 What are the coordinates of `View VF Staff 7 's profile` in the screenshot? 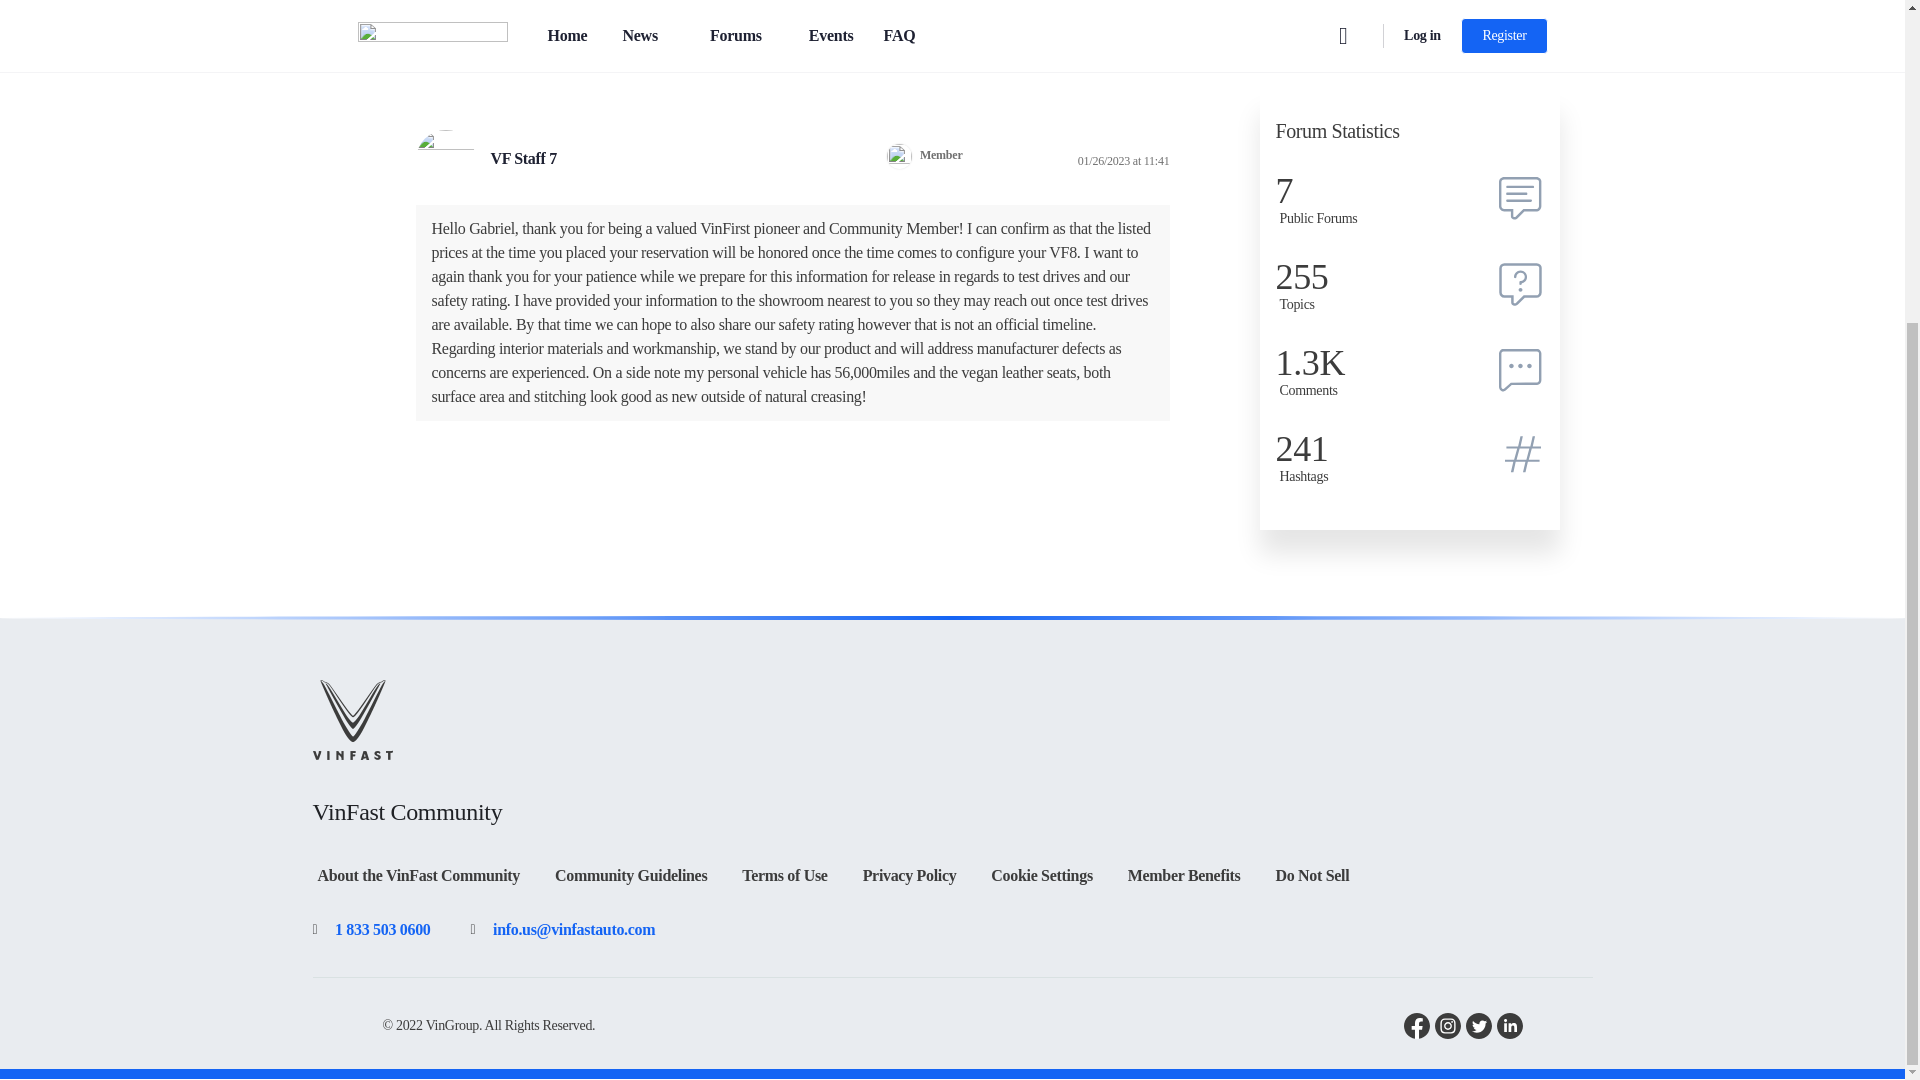 It's located at (446, 160).